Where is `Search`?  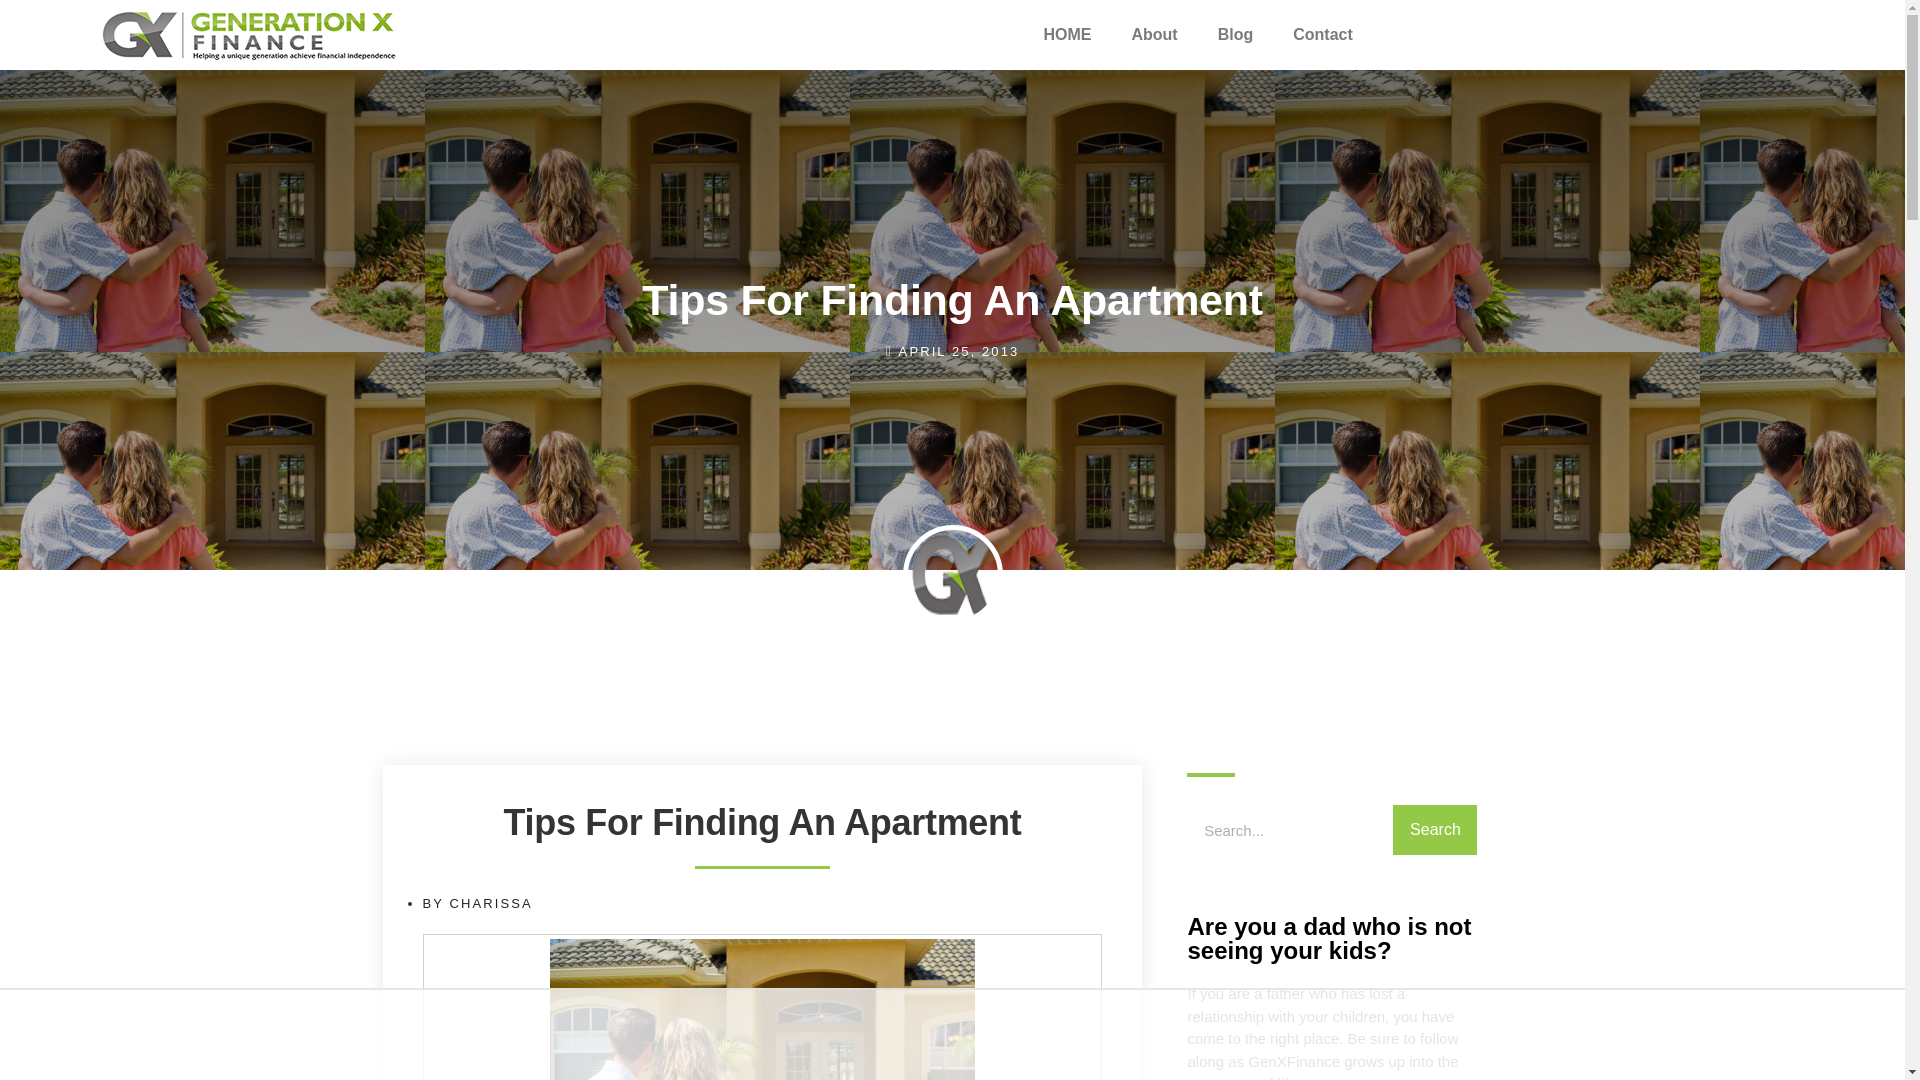 Search is located at coordinates (1290, 830).